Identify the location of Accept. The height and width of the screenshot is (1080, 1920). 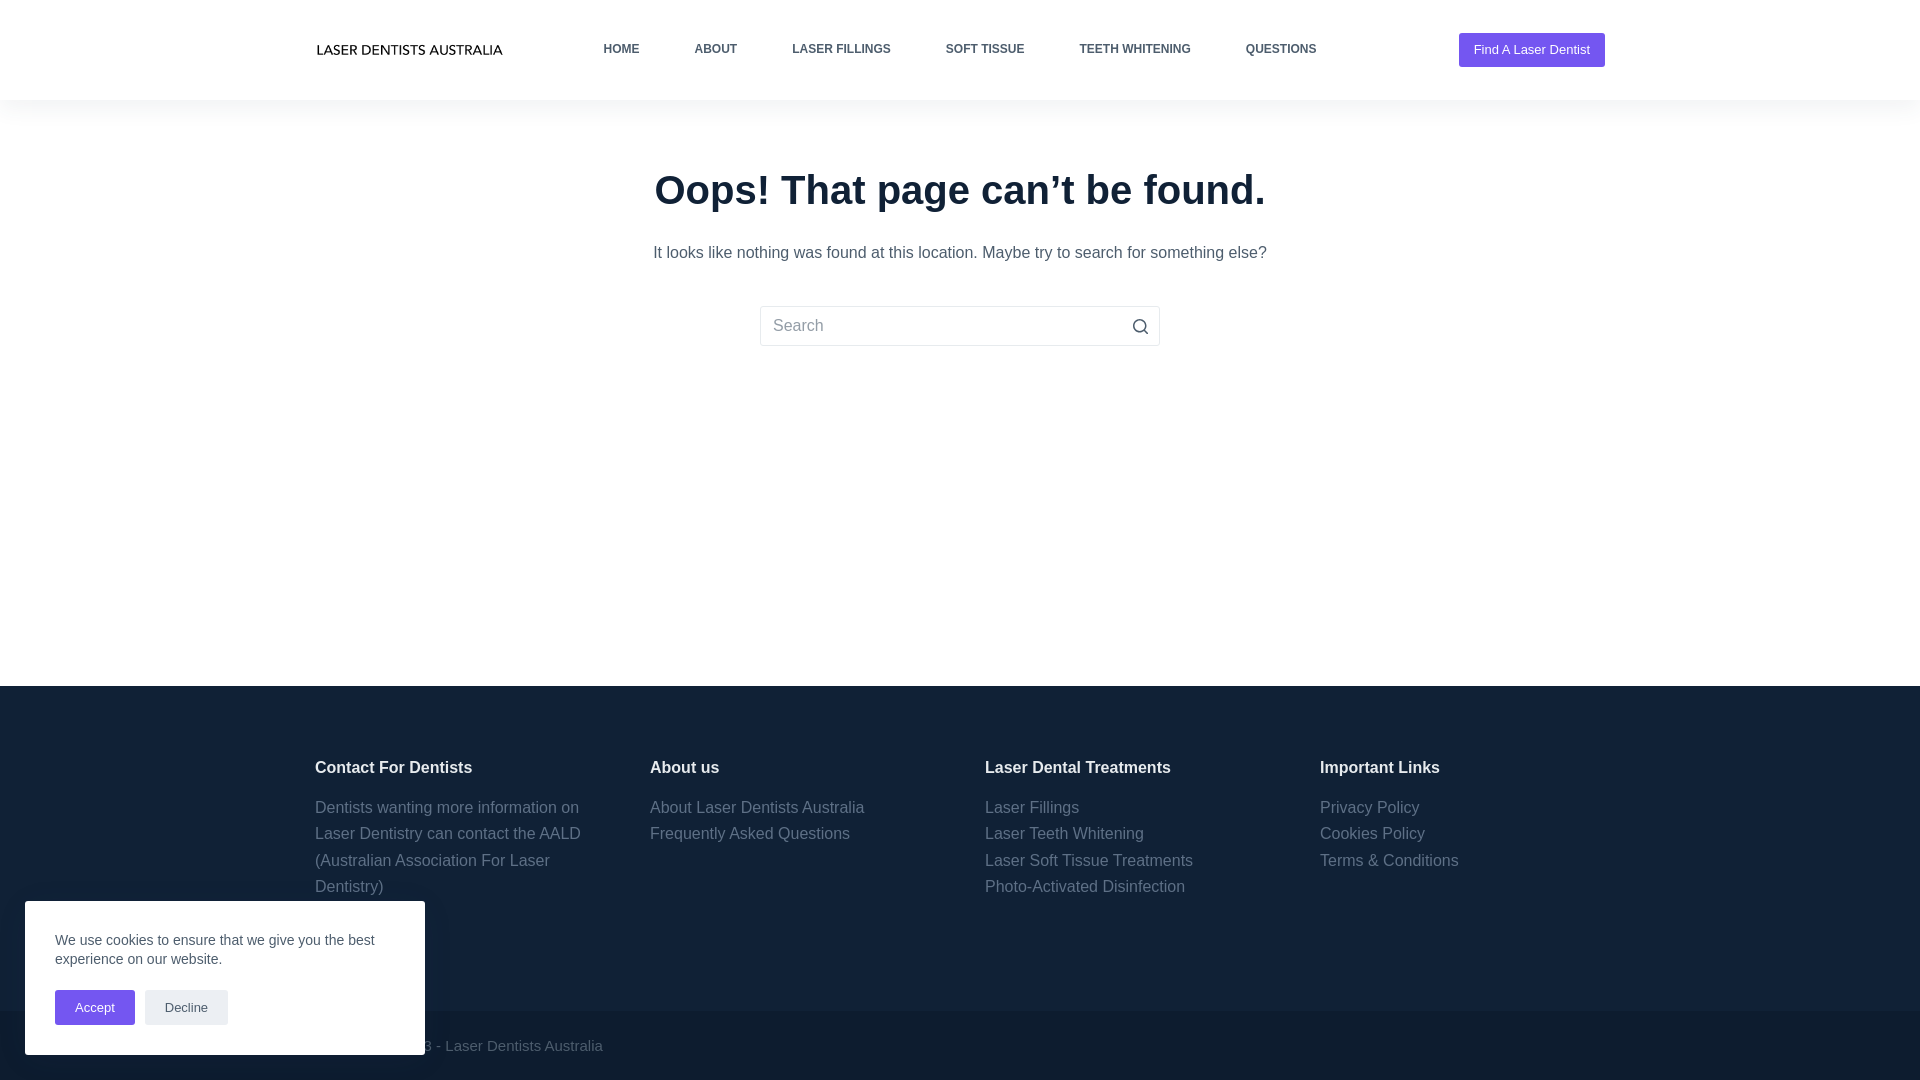
(95, 1008).